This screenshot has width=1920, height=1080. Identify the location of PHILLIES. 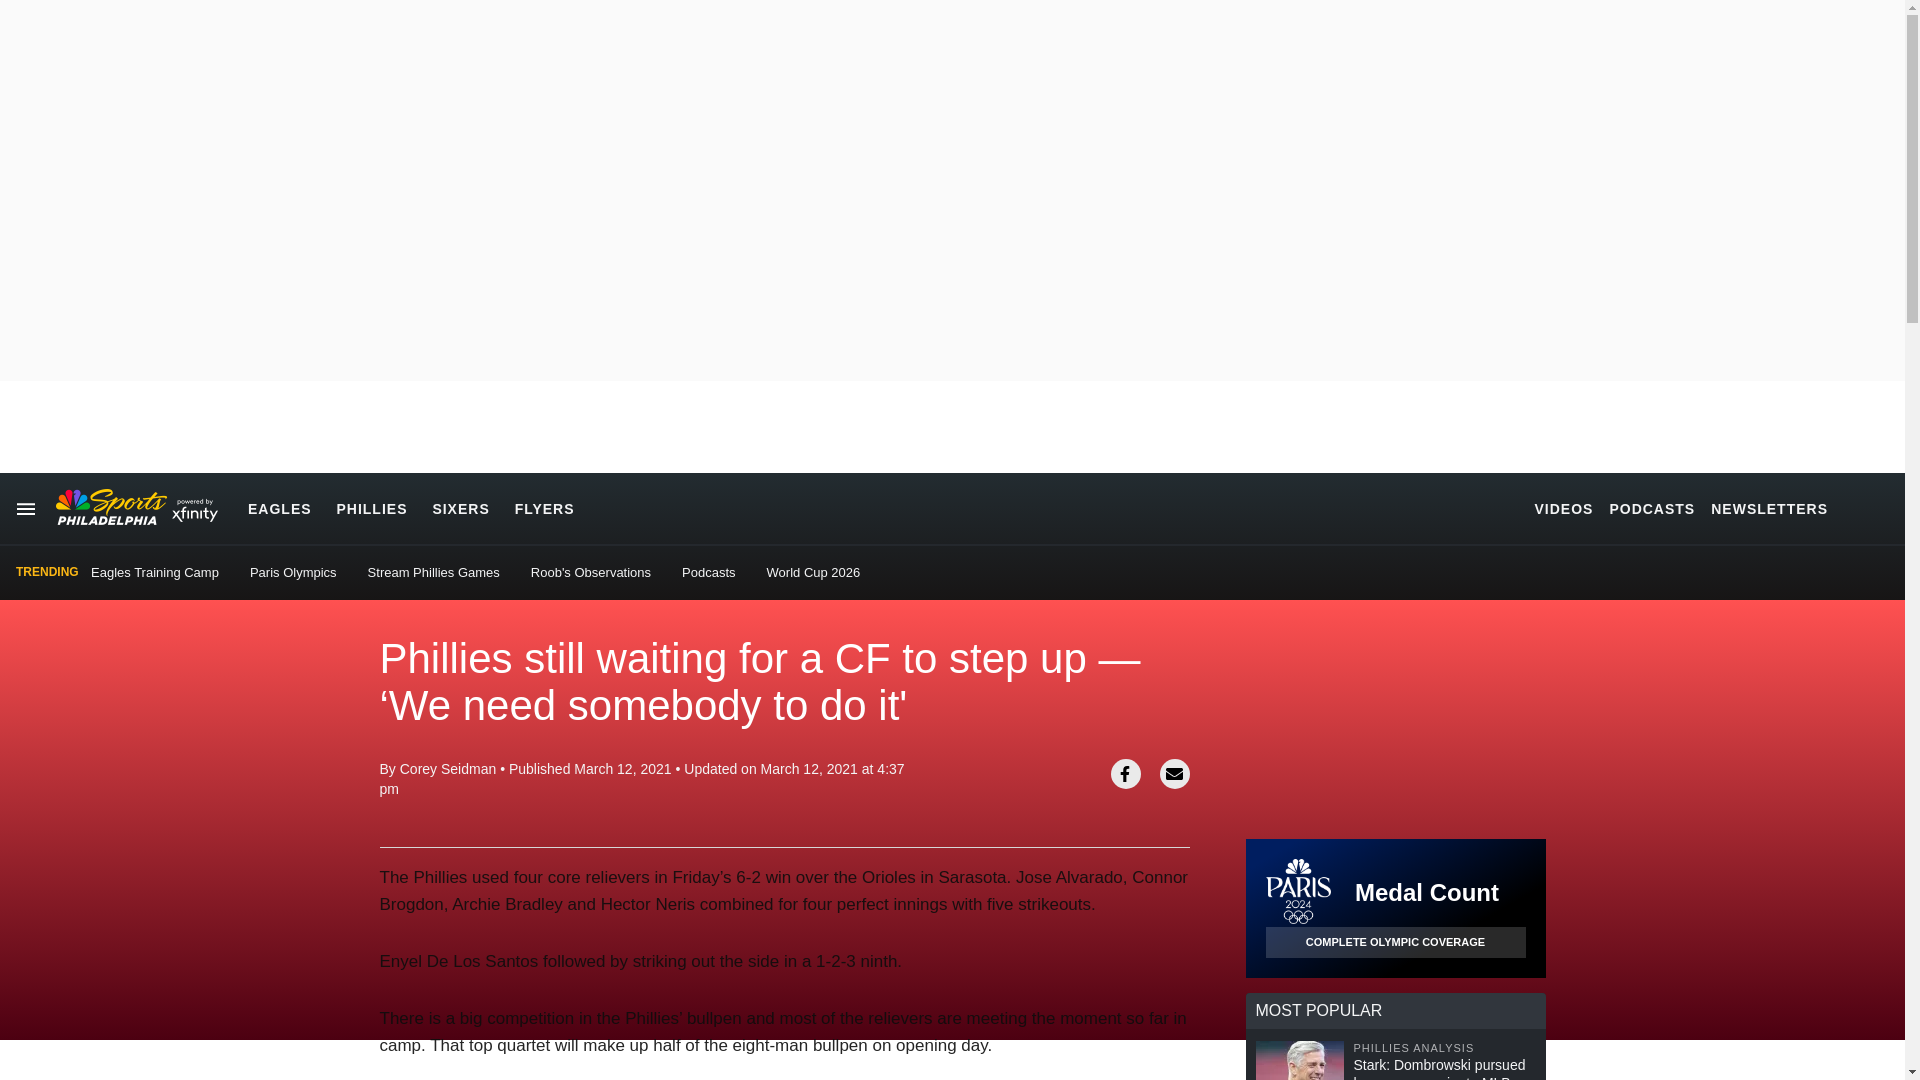
(372, 508).